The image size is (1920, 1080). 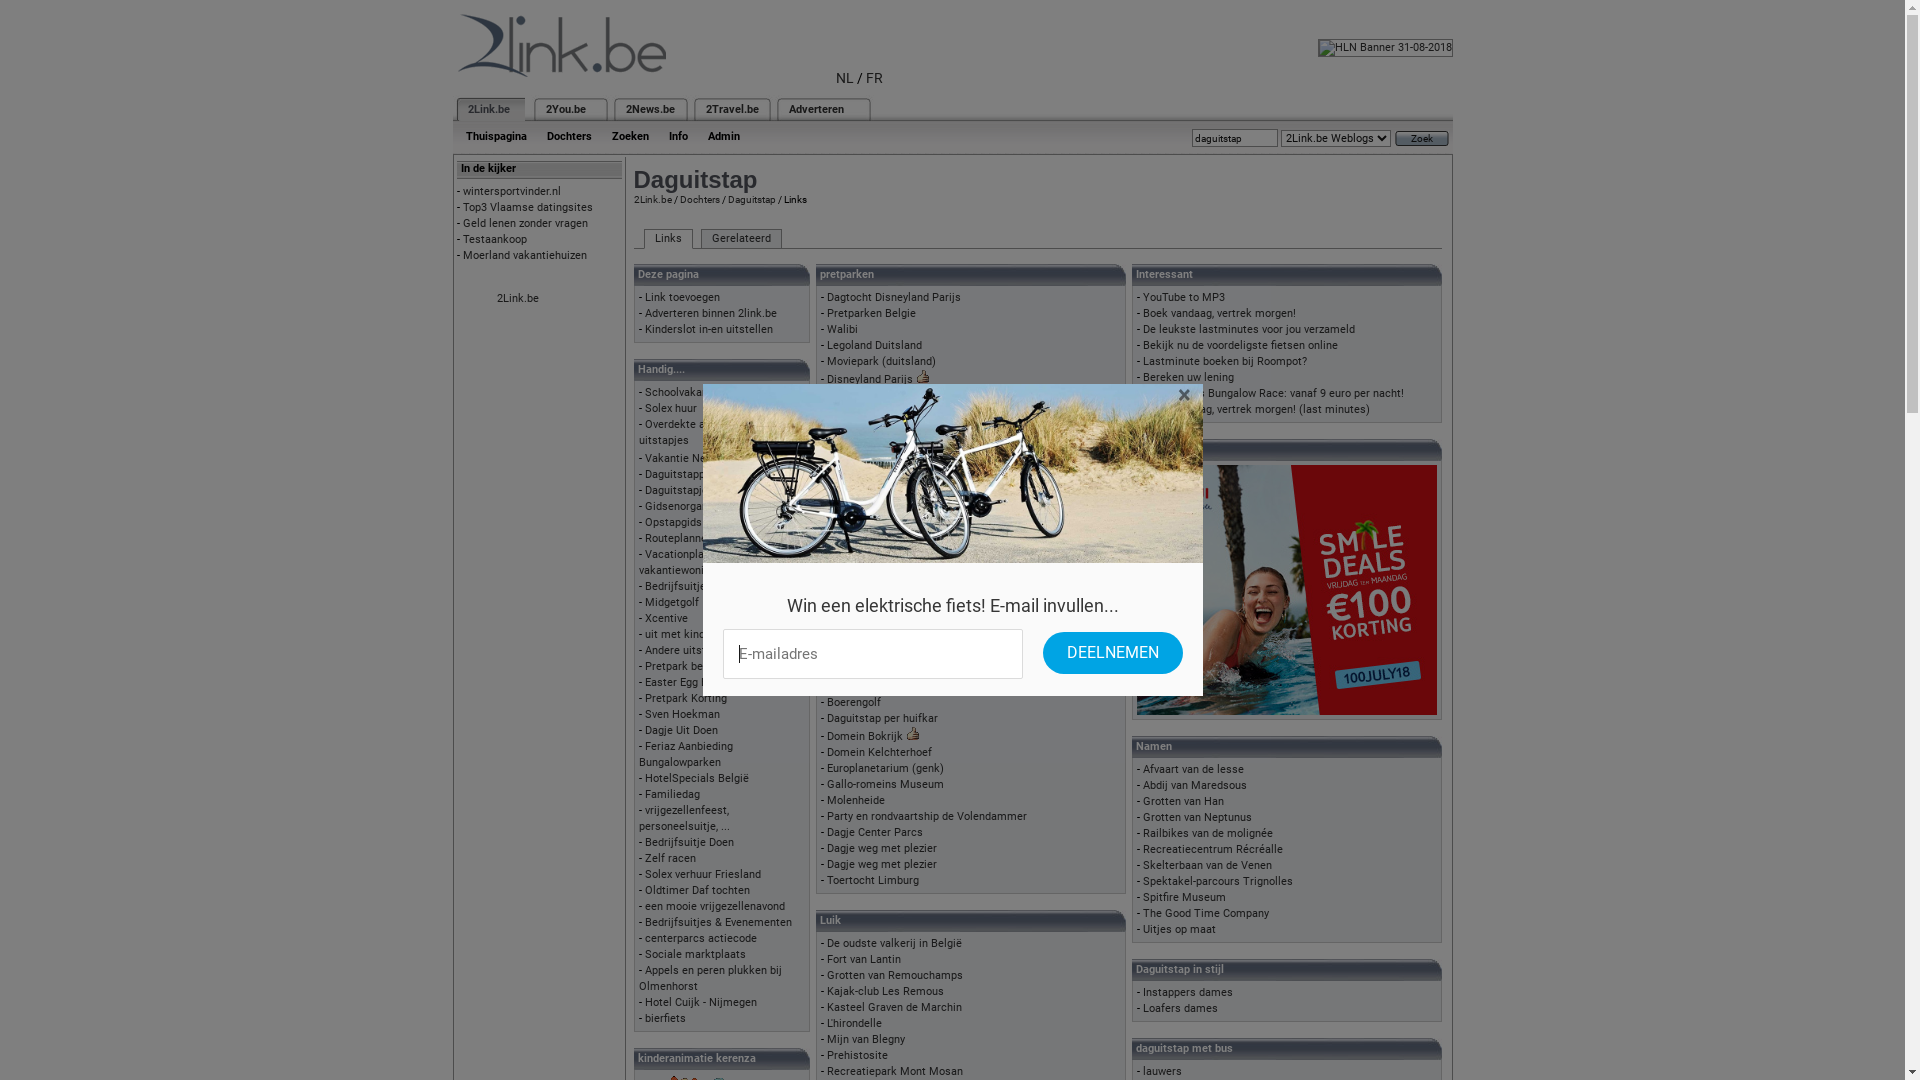 I want to click on Abdij van Maredsous, so click(x=1194, y=786).